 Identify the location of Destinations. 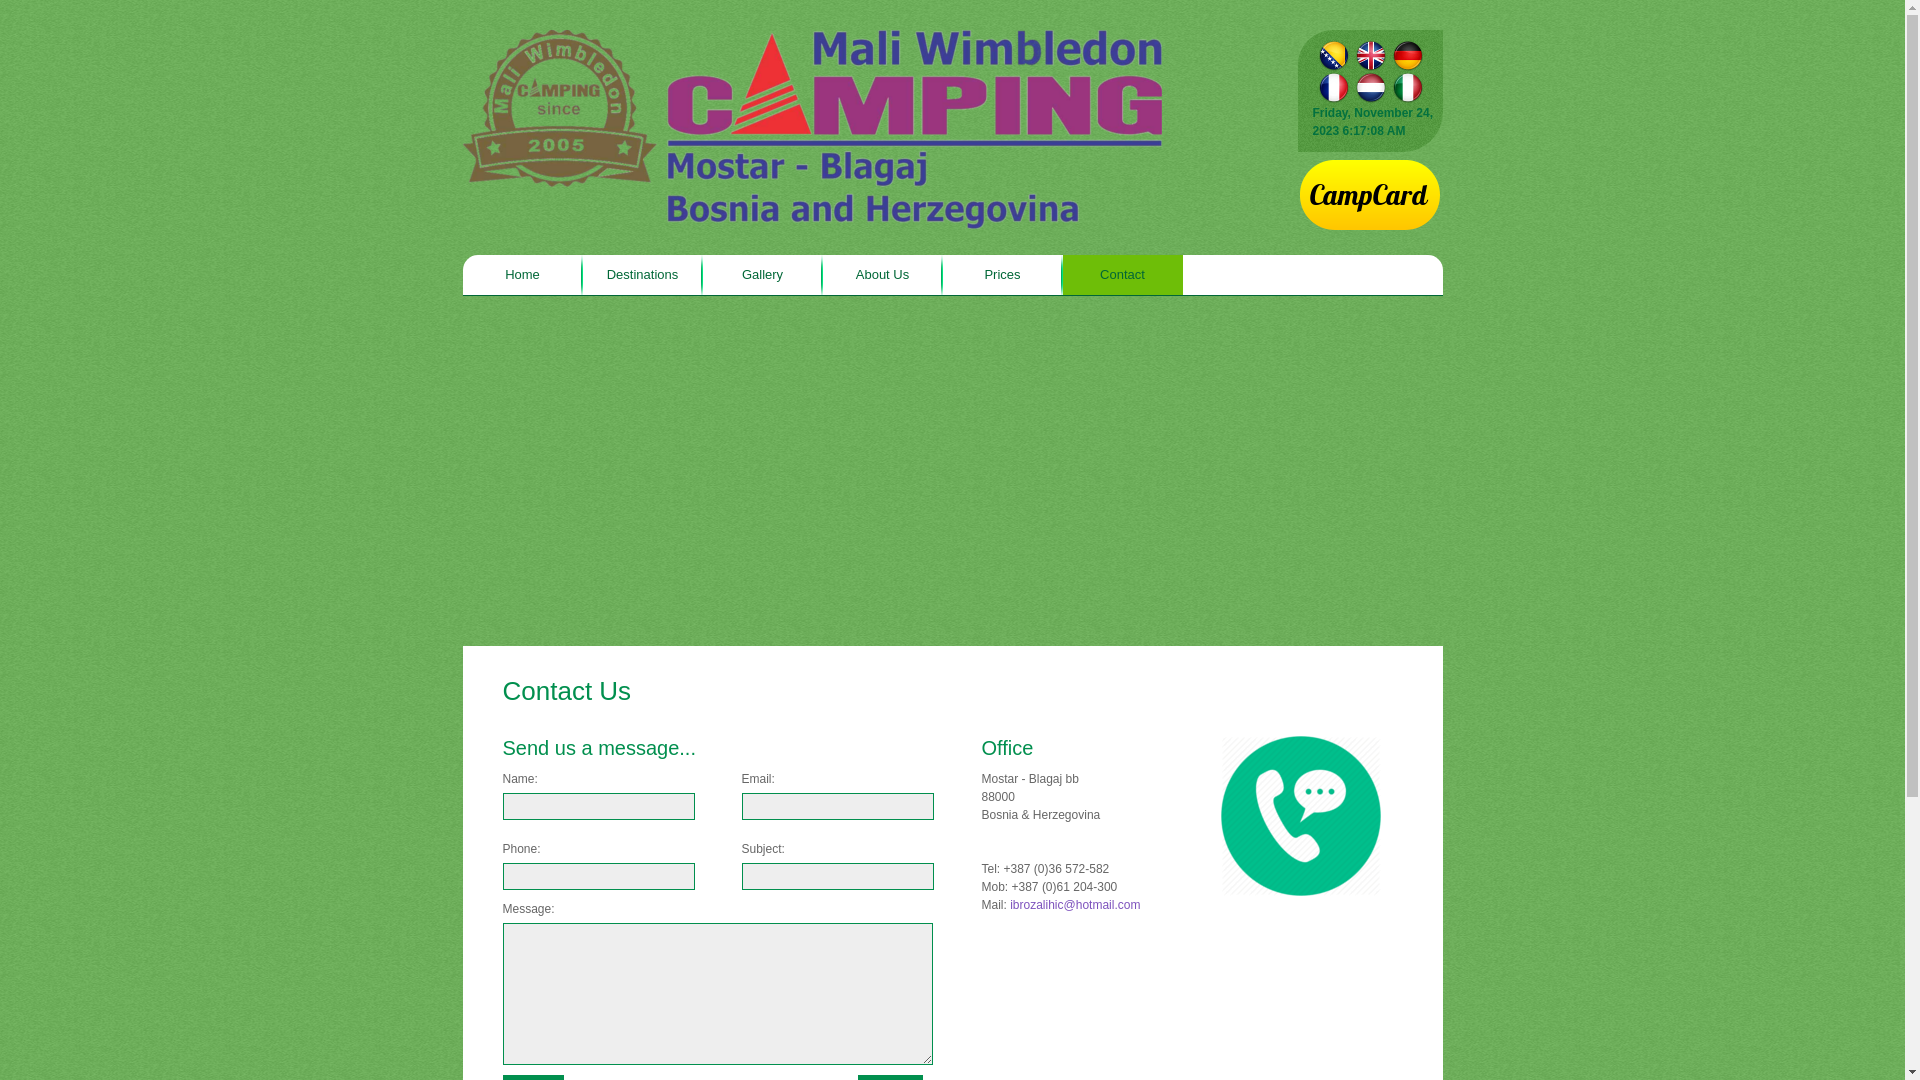
(642, 275).